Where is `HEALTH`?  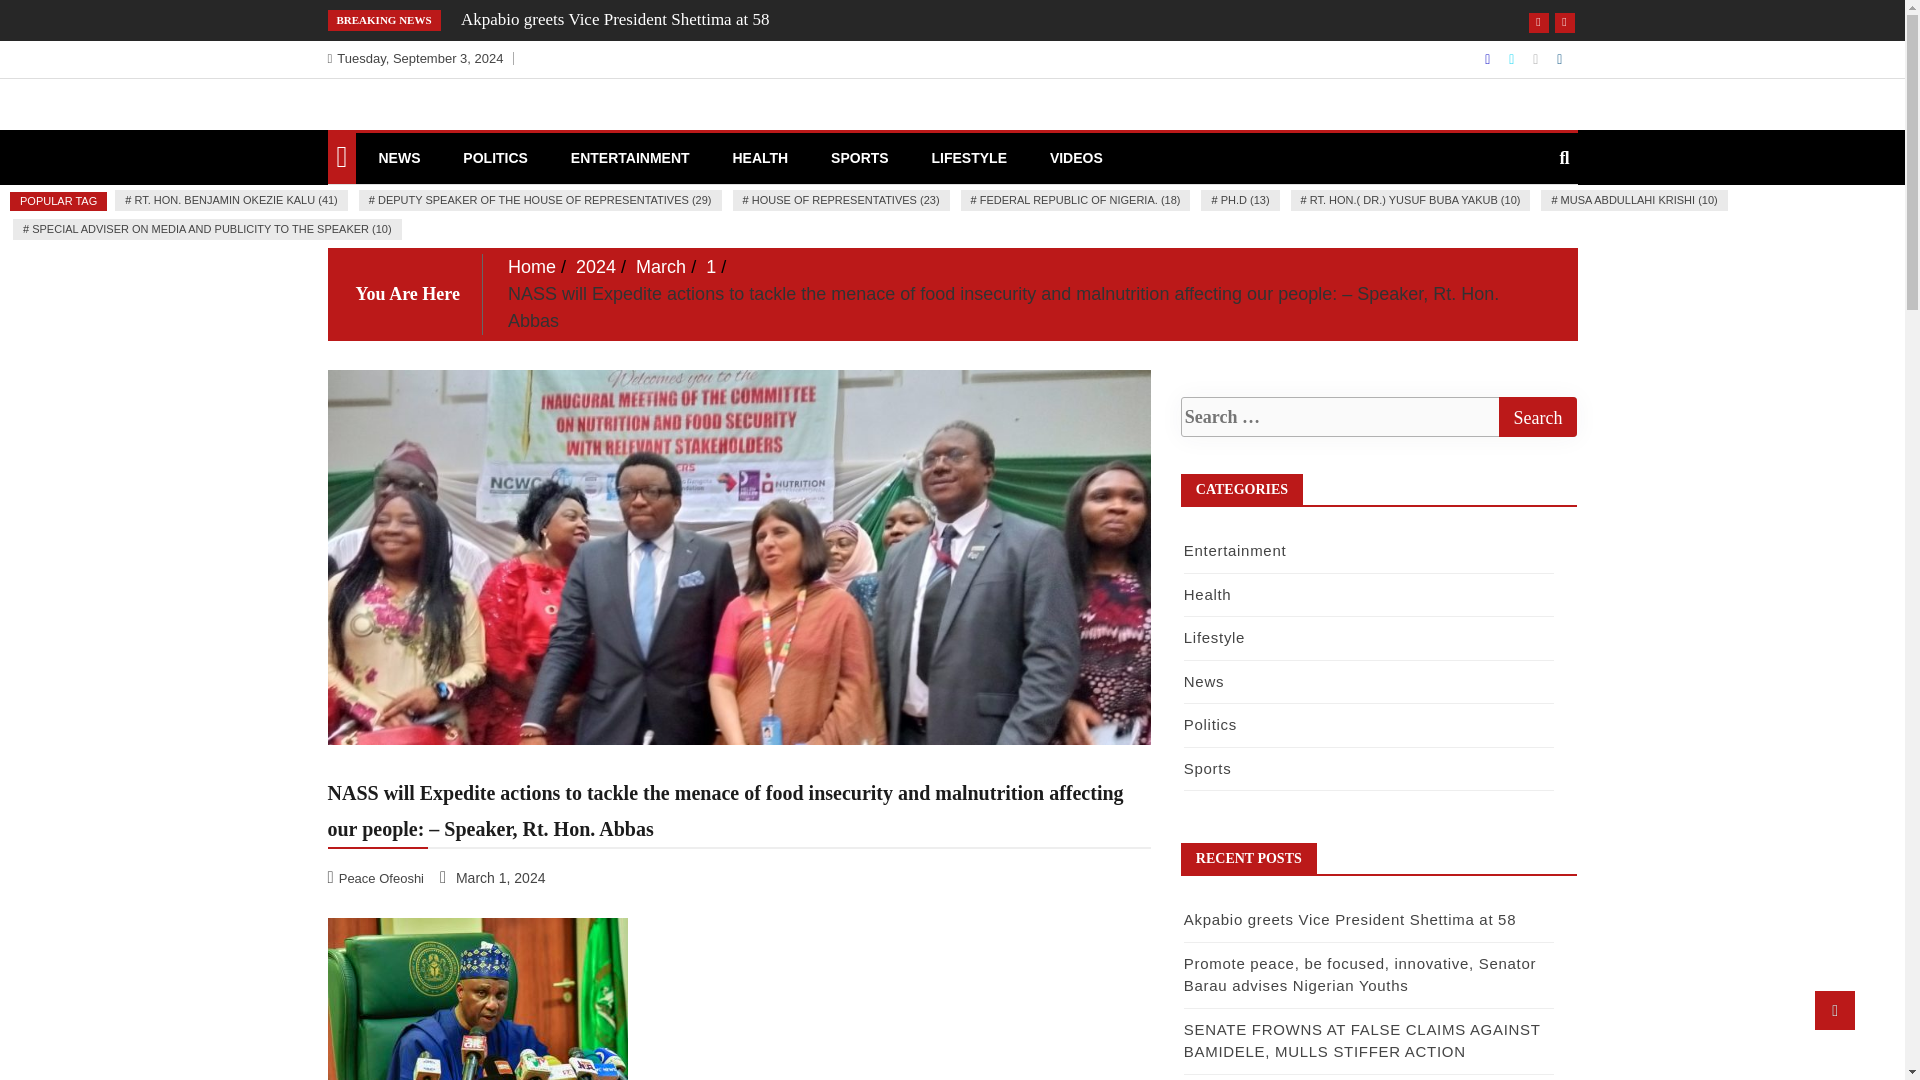 HEALTH is located at coordinates (759, 157).